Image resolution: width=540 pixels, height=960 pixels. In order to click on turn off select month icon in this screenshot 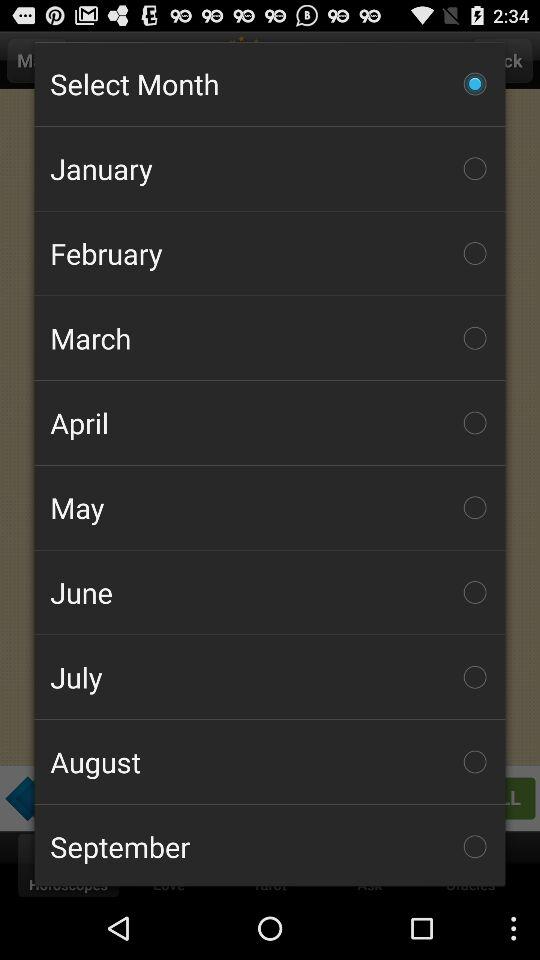, I will do `click(270, 83)`.